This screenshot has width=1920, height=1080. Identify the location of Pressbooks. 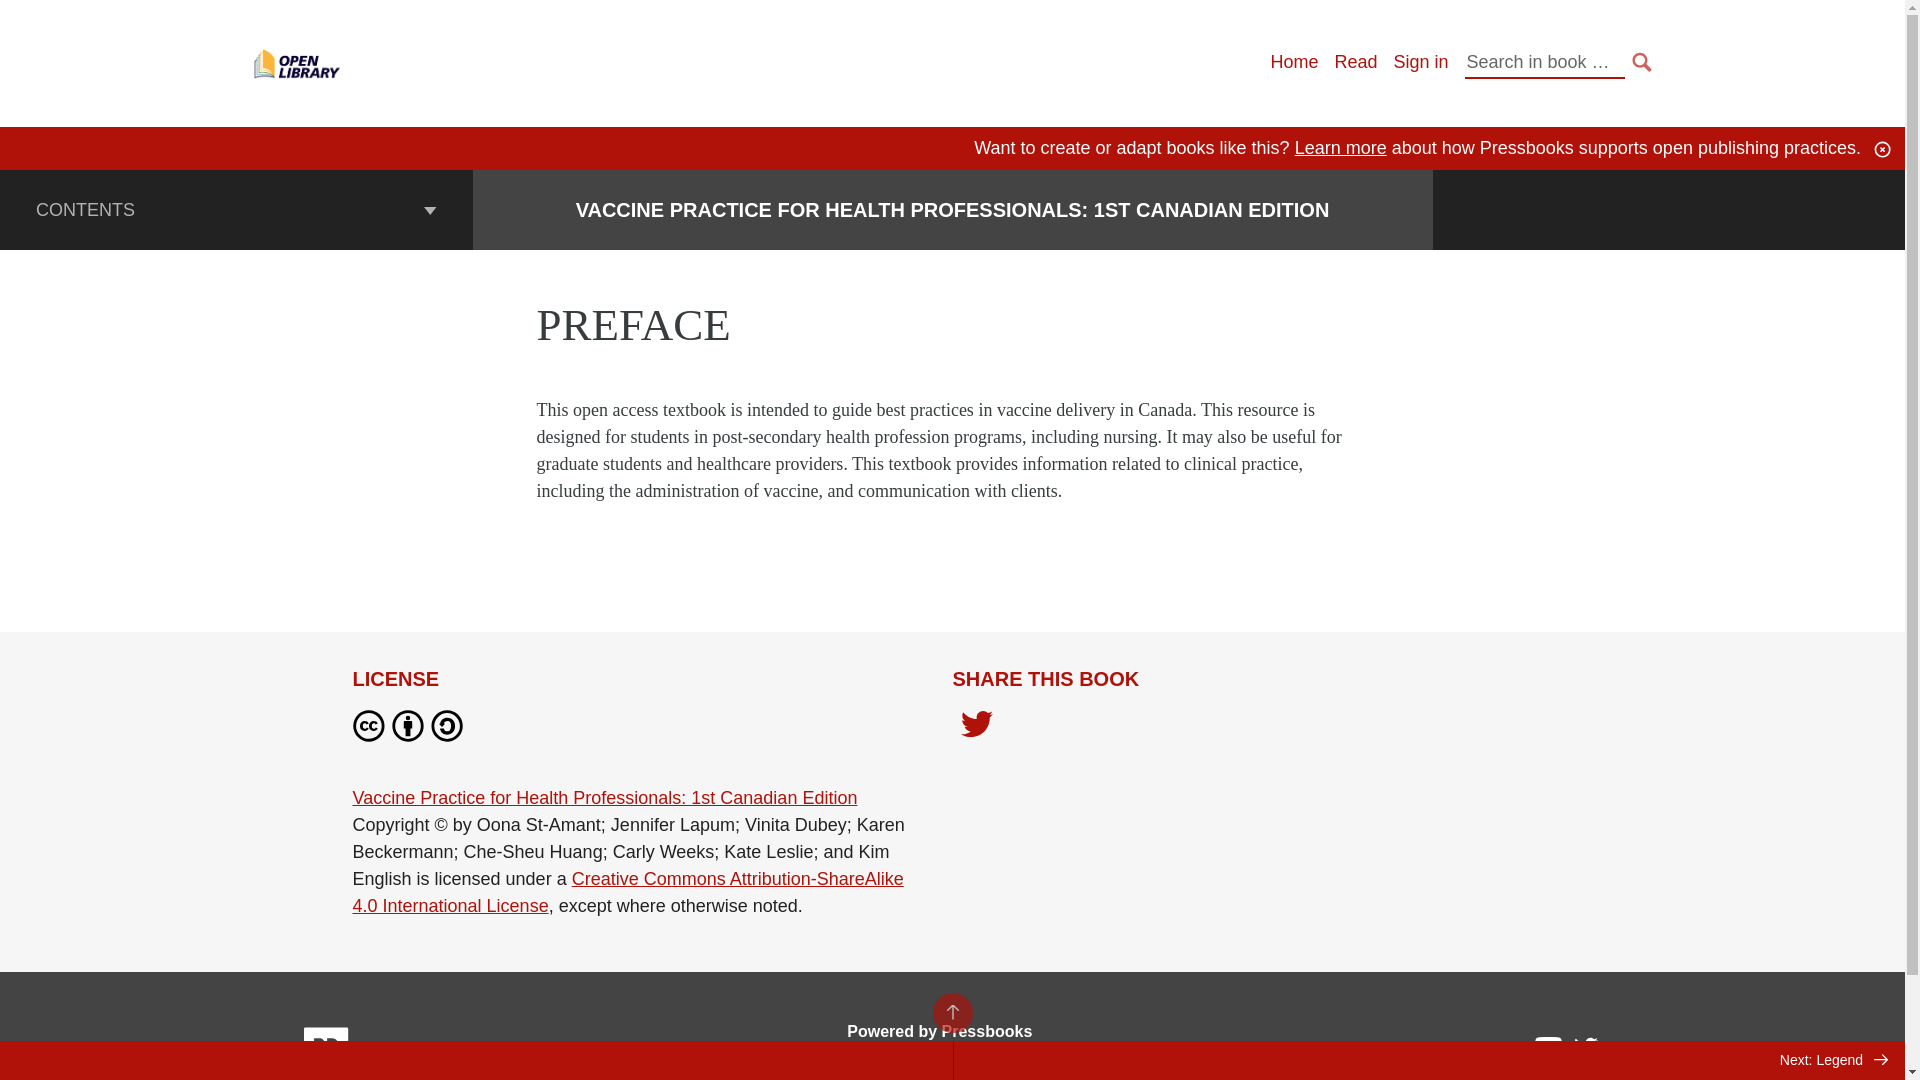
(326, 1052).